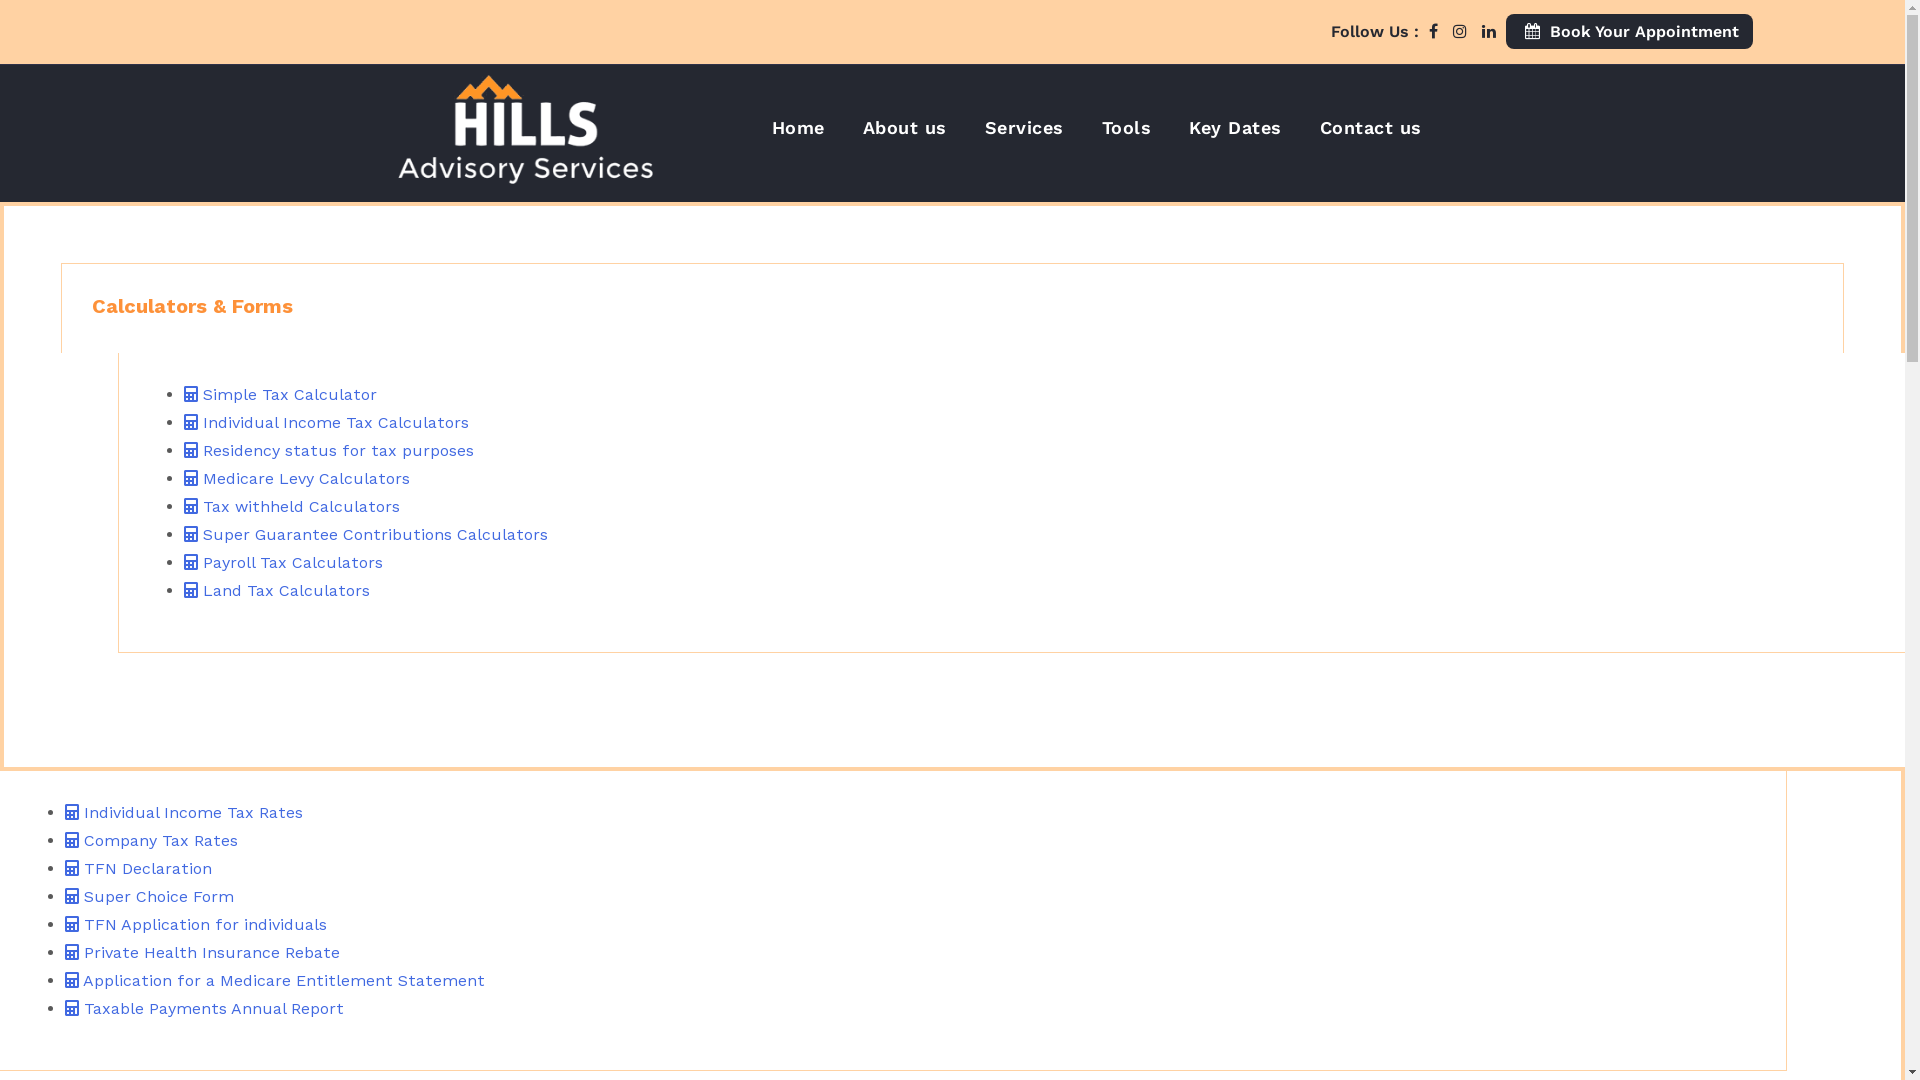 The width and height of the screenshot is (1920, 1080). I want to click on Facebook, so click(1434, 32).